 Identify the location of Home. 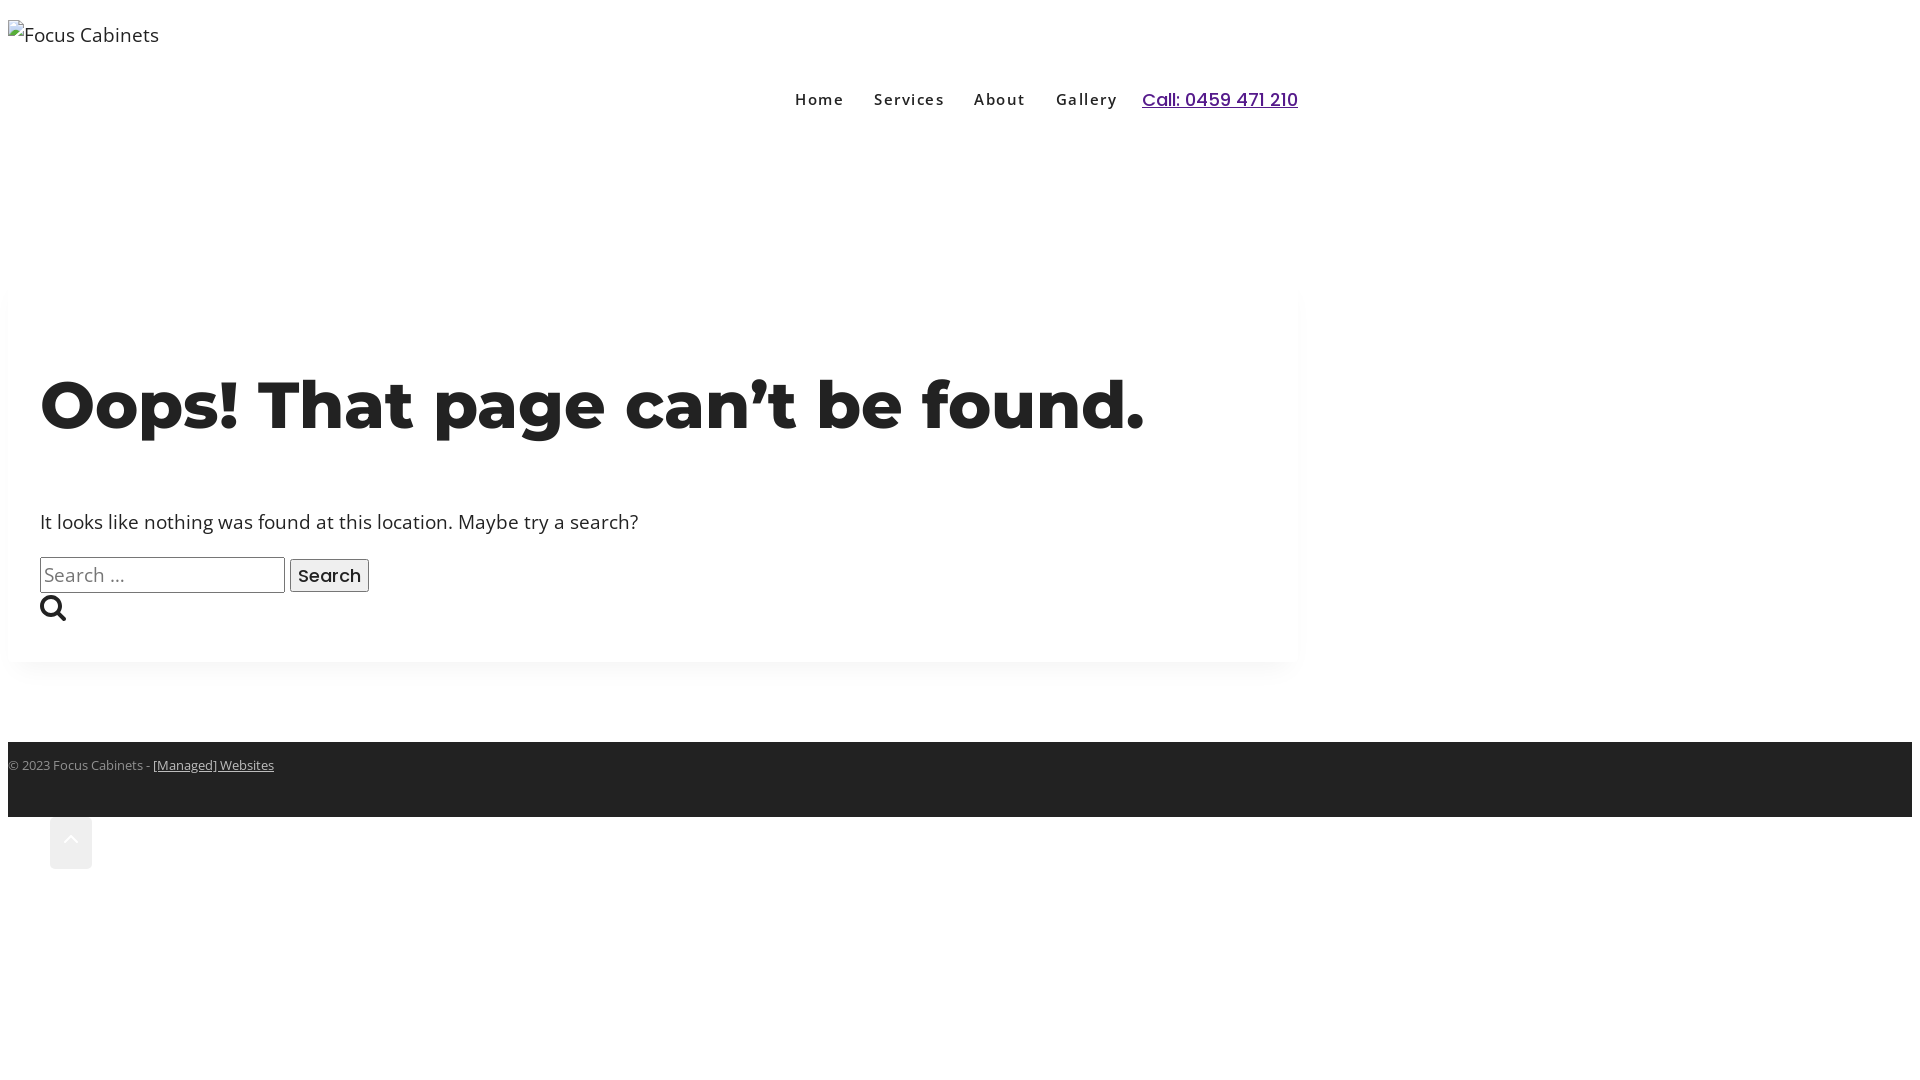
(834, 100).